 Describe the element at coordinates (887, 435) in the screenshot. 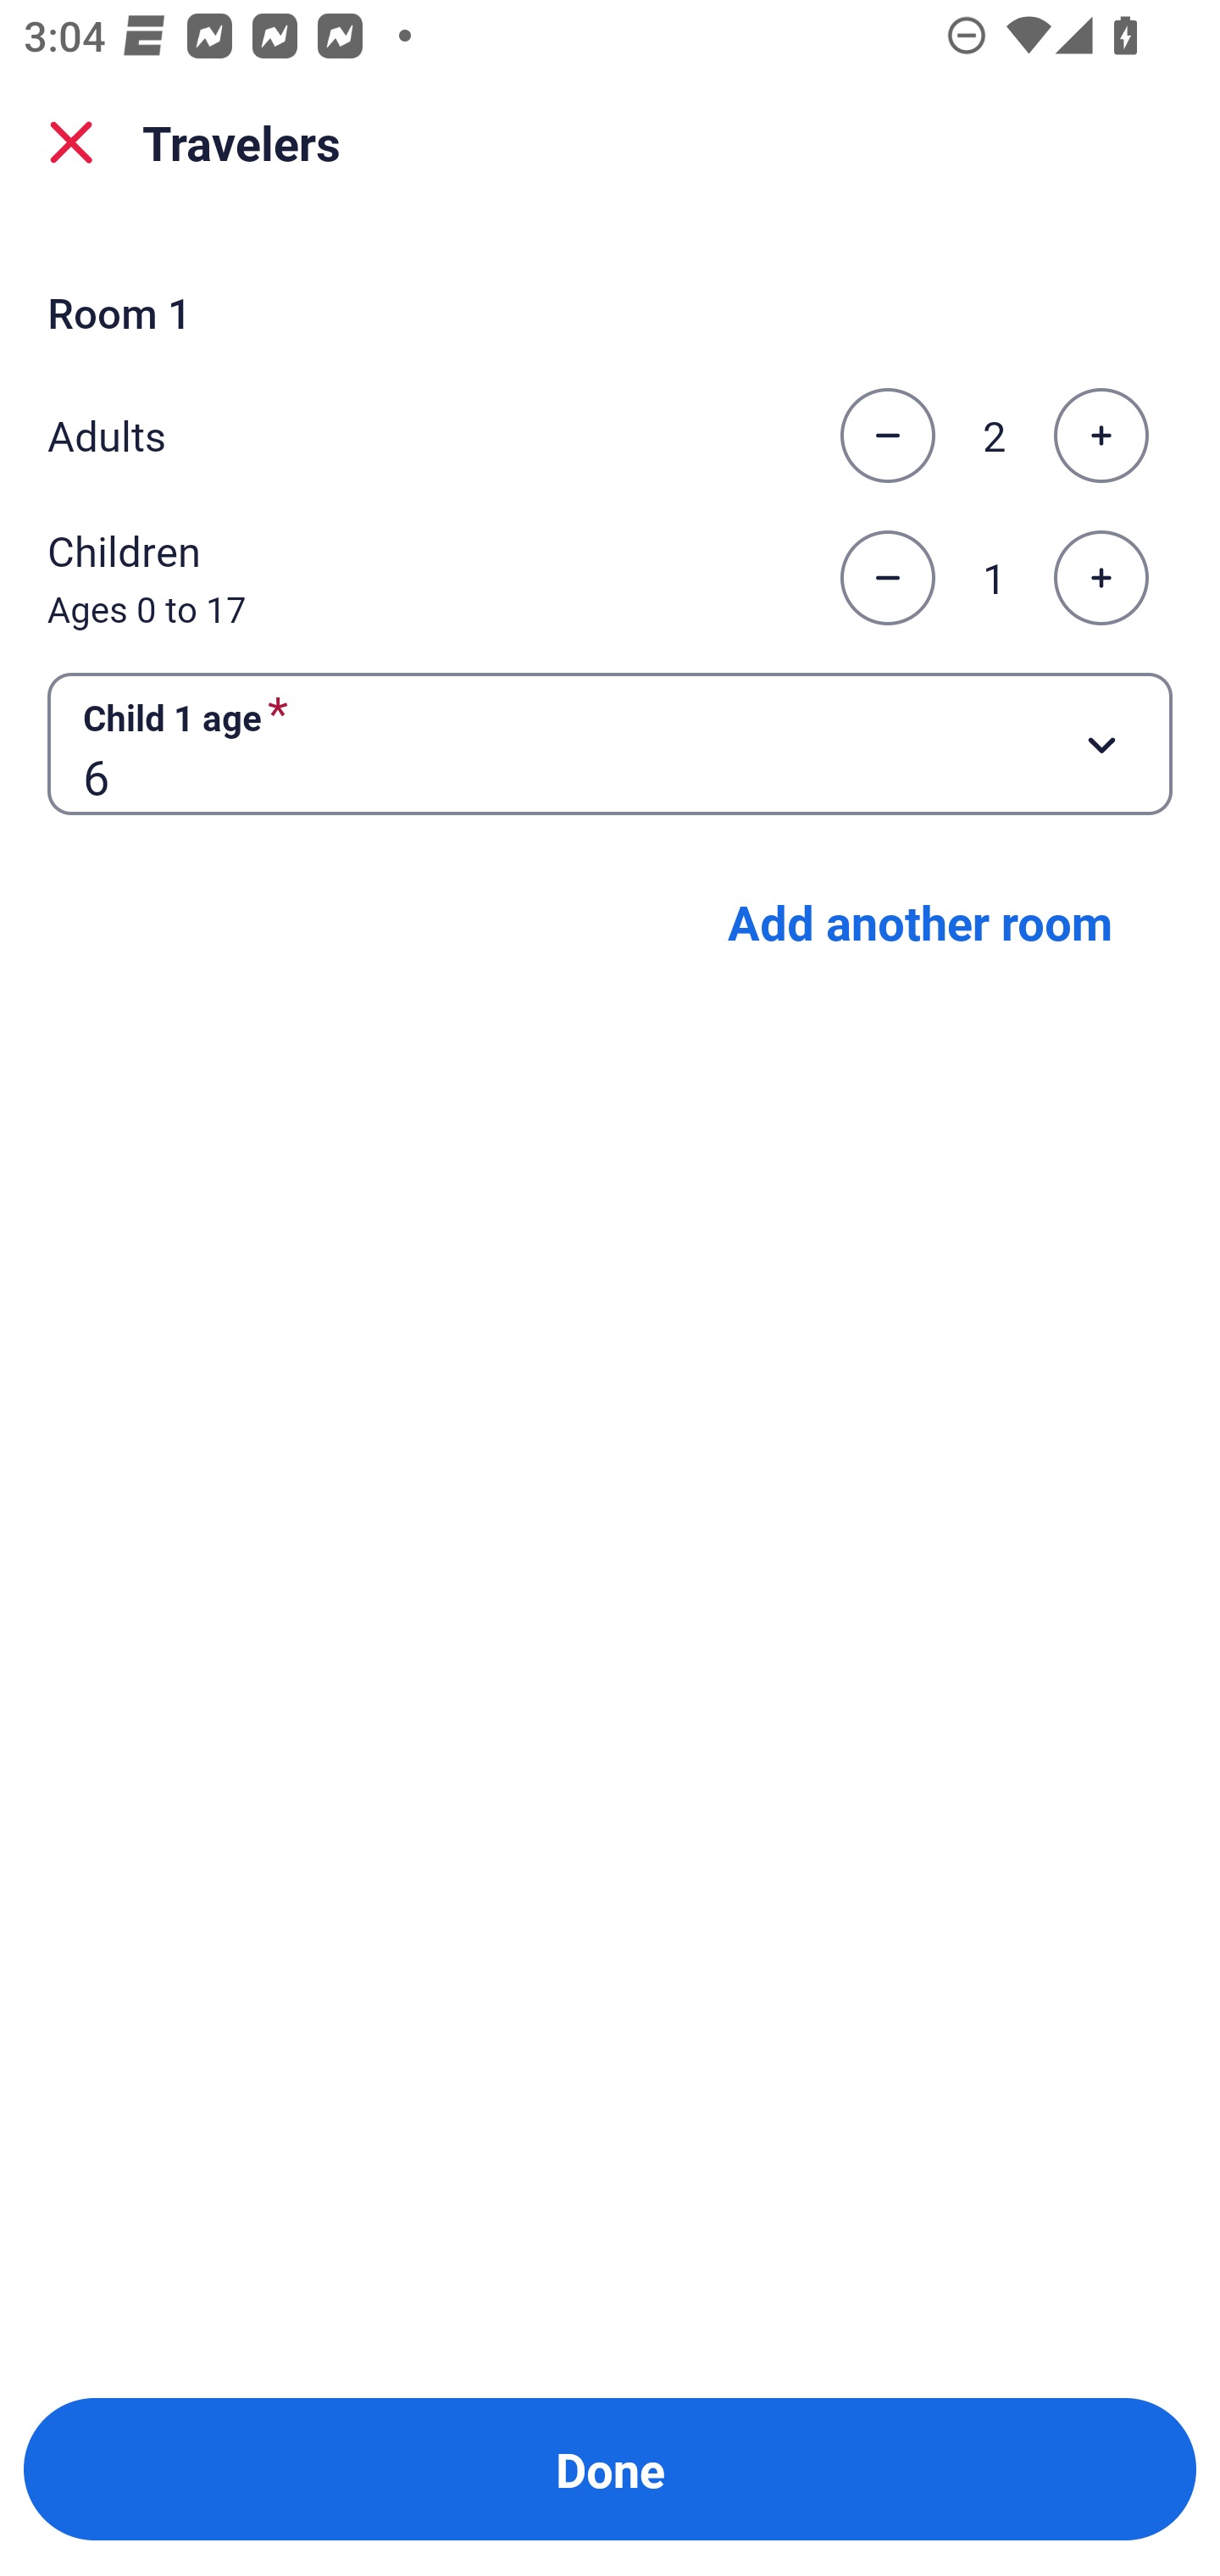

I see `Decrease the number of adults` at that location.